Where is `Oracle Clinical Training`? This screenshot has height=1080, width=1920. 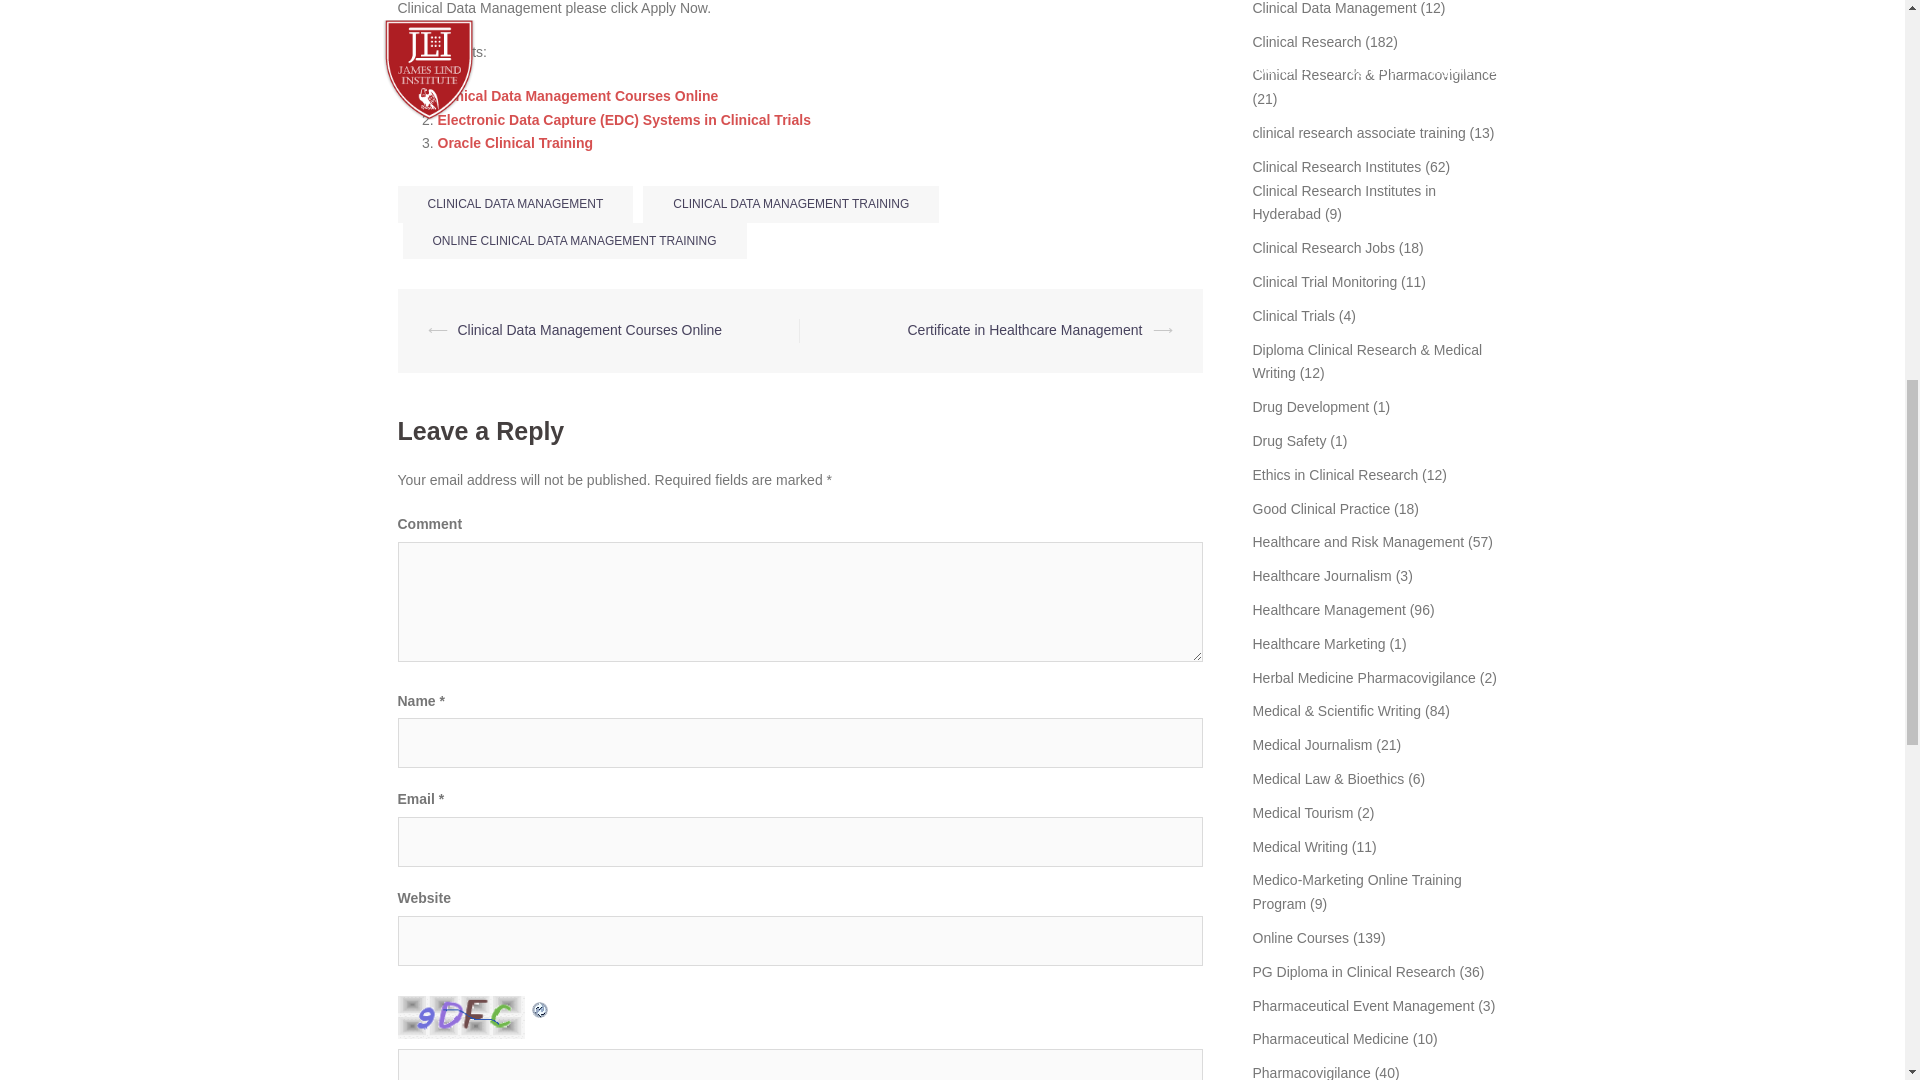
Oracle Clinical Training is located at coordinates (515, 143).